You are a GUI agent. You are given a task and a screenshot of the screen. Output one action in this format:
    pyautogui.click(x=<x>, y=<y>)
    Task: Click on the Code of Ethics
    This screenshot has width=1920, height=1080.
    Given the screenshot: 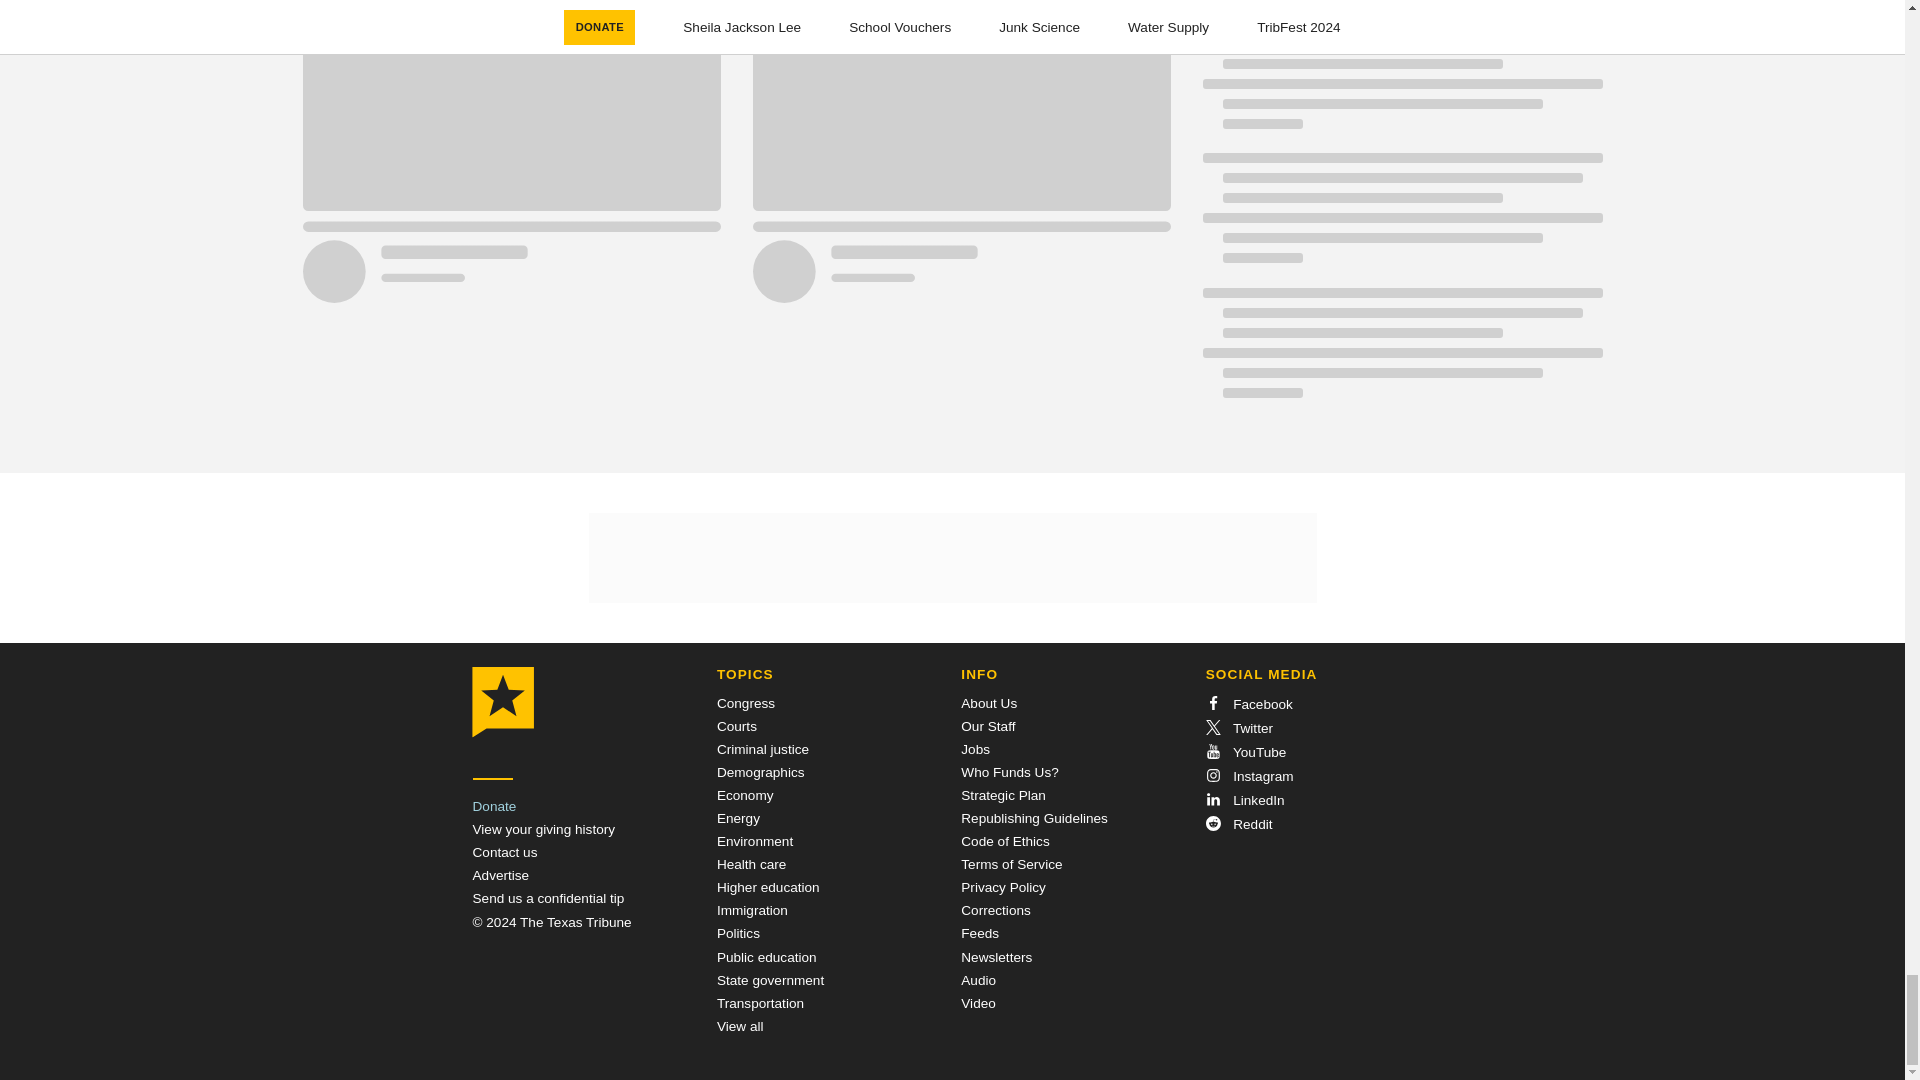 What is the action you would take?
    pyautogui.click(x=1004, y=840)
    